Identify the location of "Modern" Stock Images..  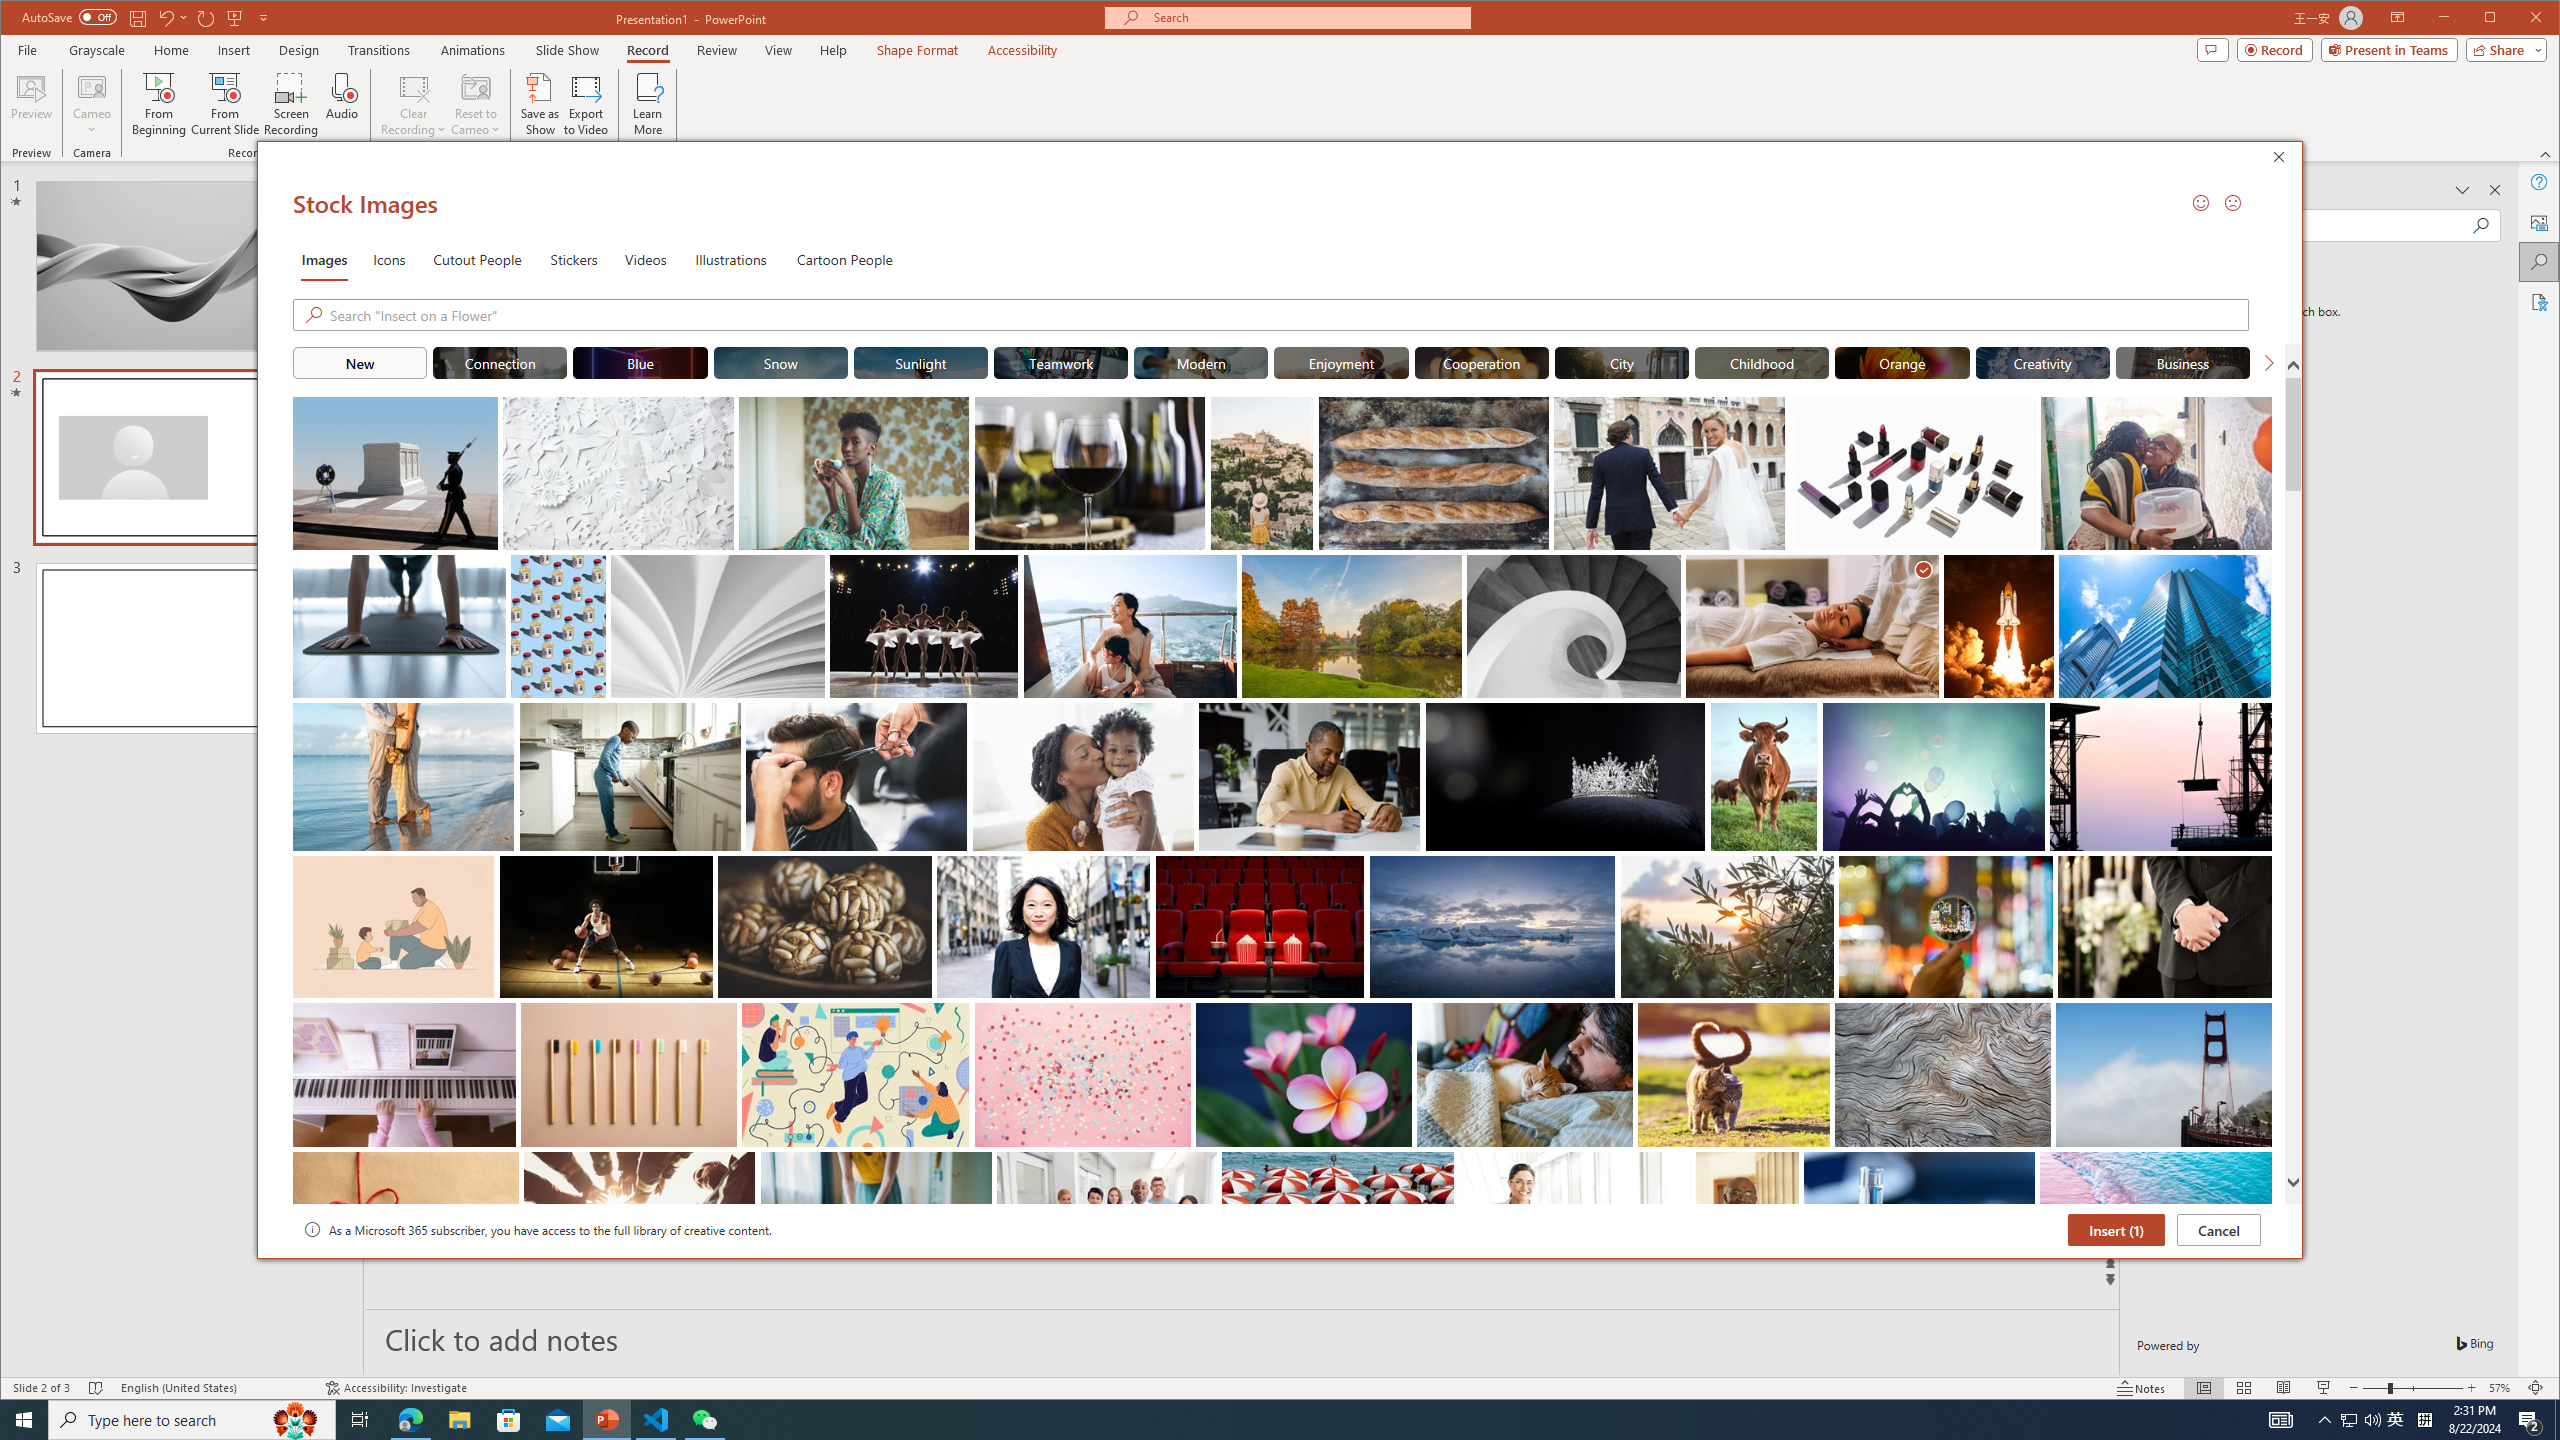
(1200, 362).